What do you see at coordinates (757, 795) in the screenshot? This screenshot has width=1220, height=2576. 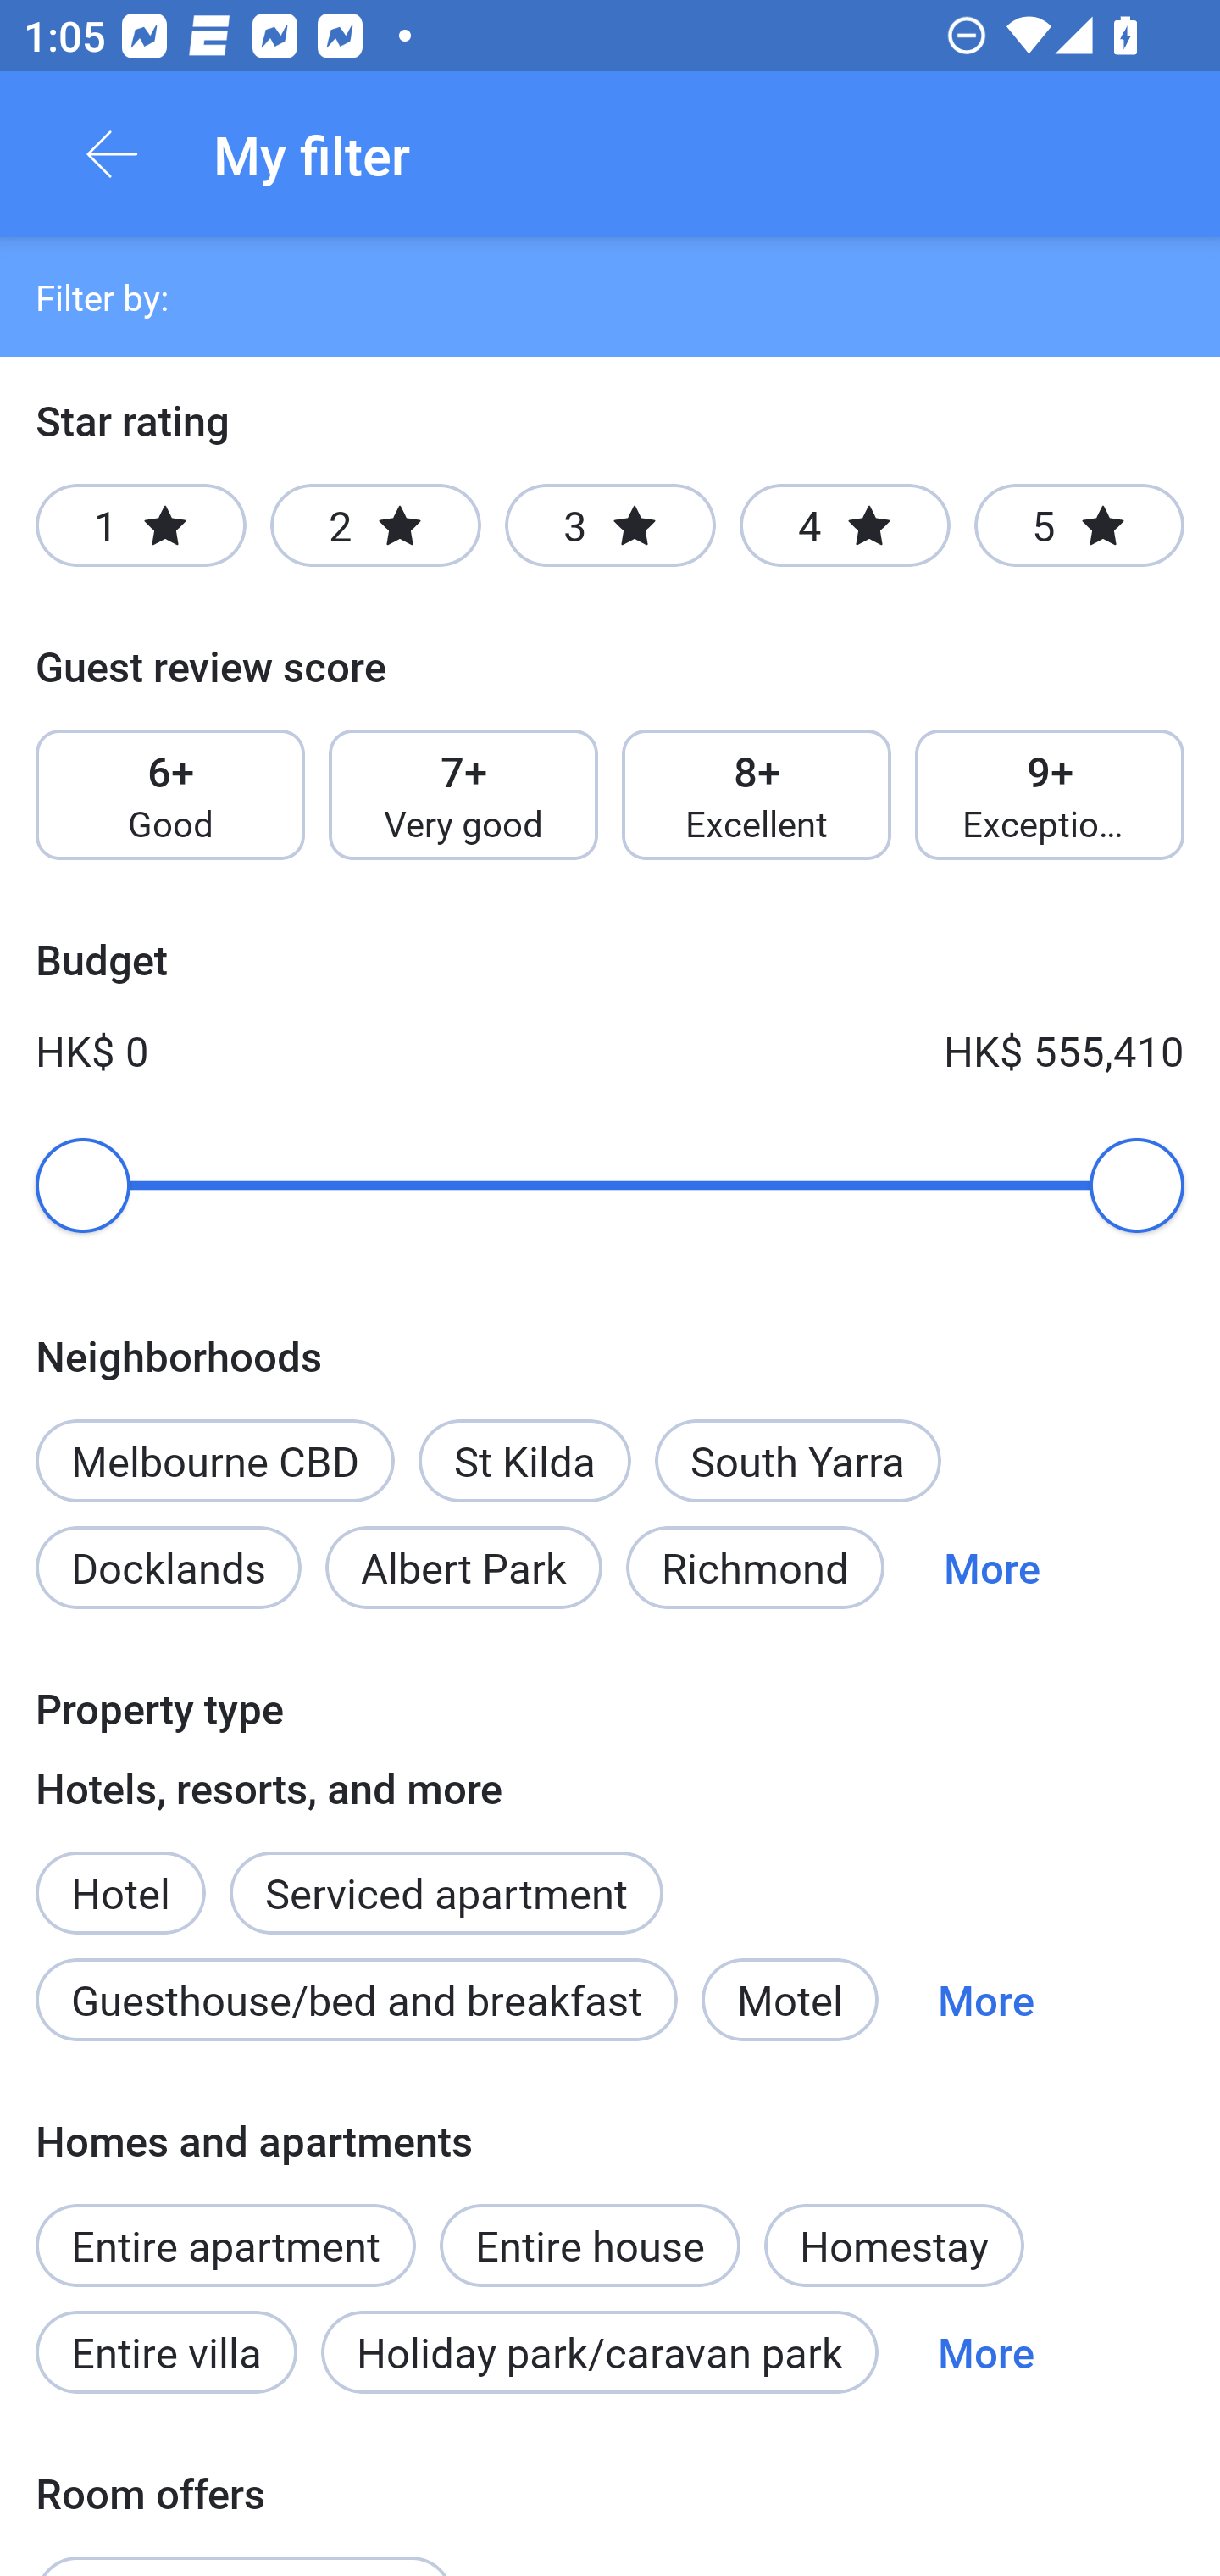 I see `8+ Excellent` at bounding box center [757, 795].